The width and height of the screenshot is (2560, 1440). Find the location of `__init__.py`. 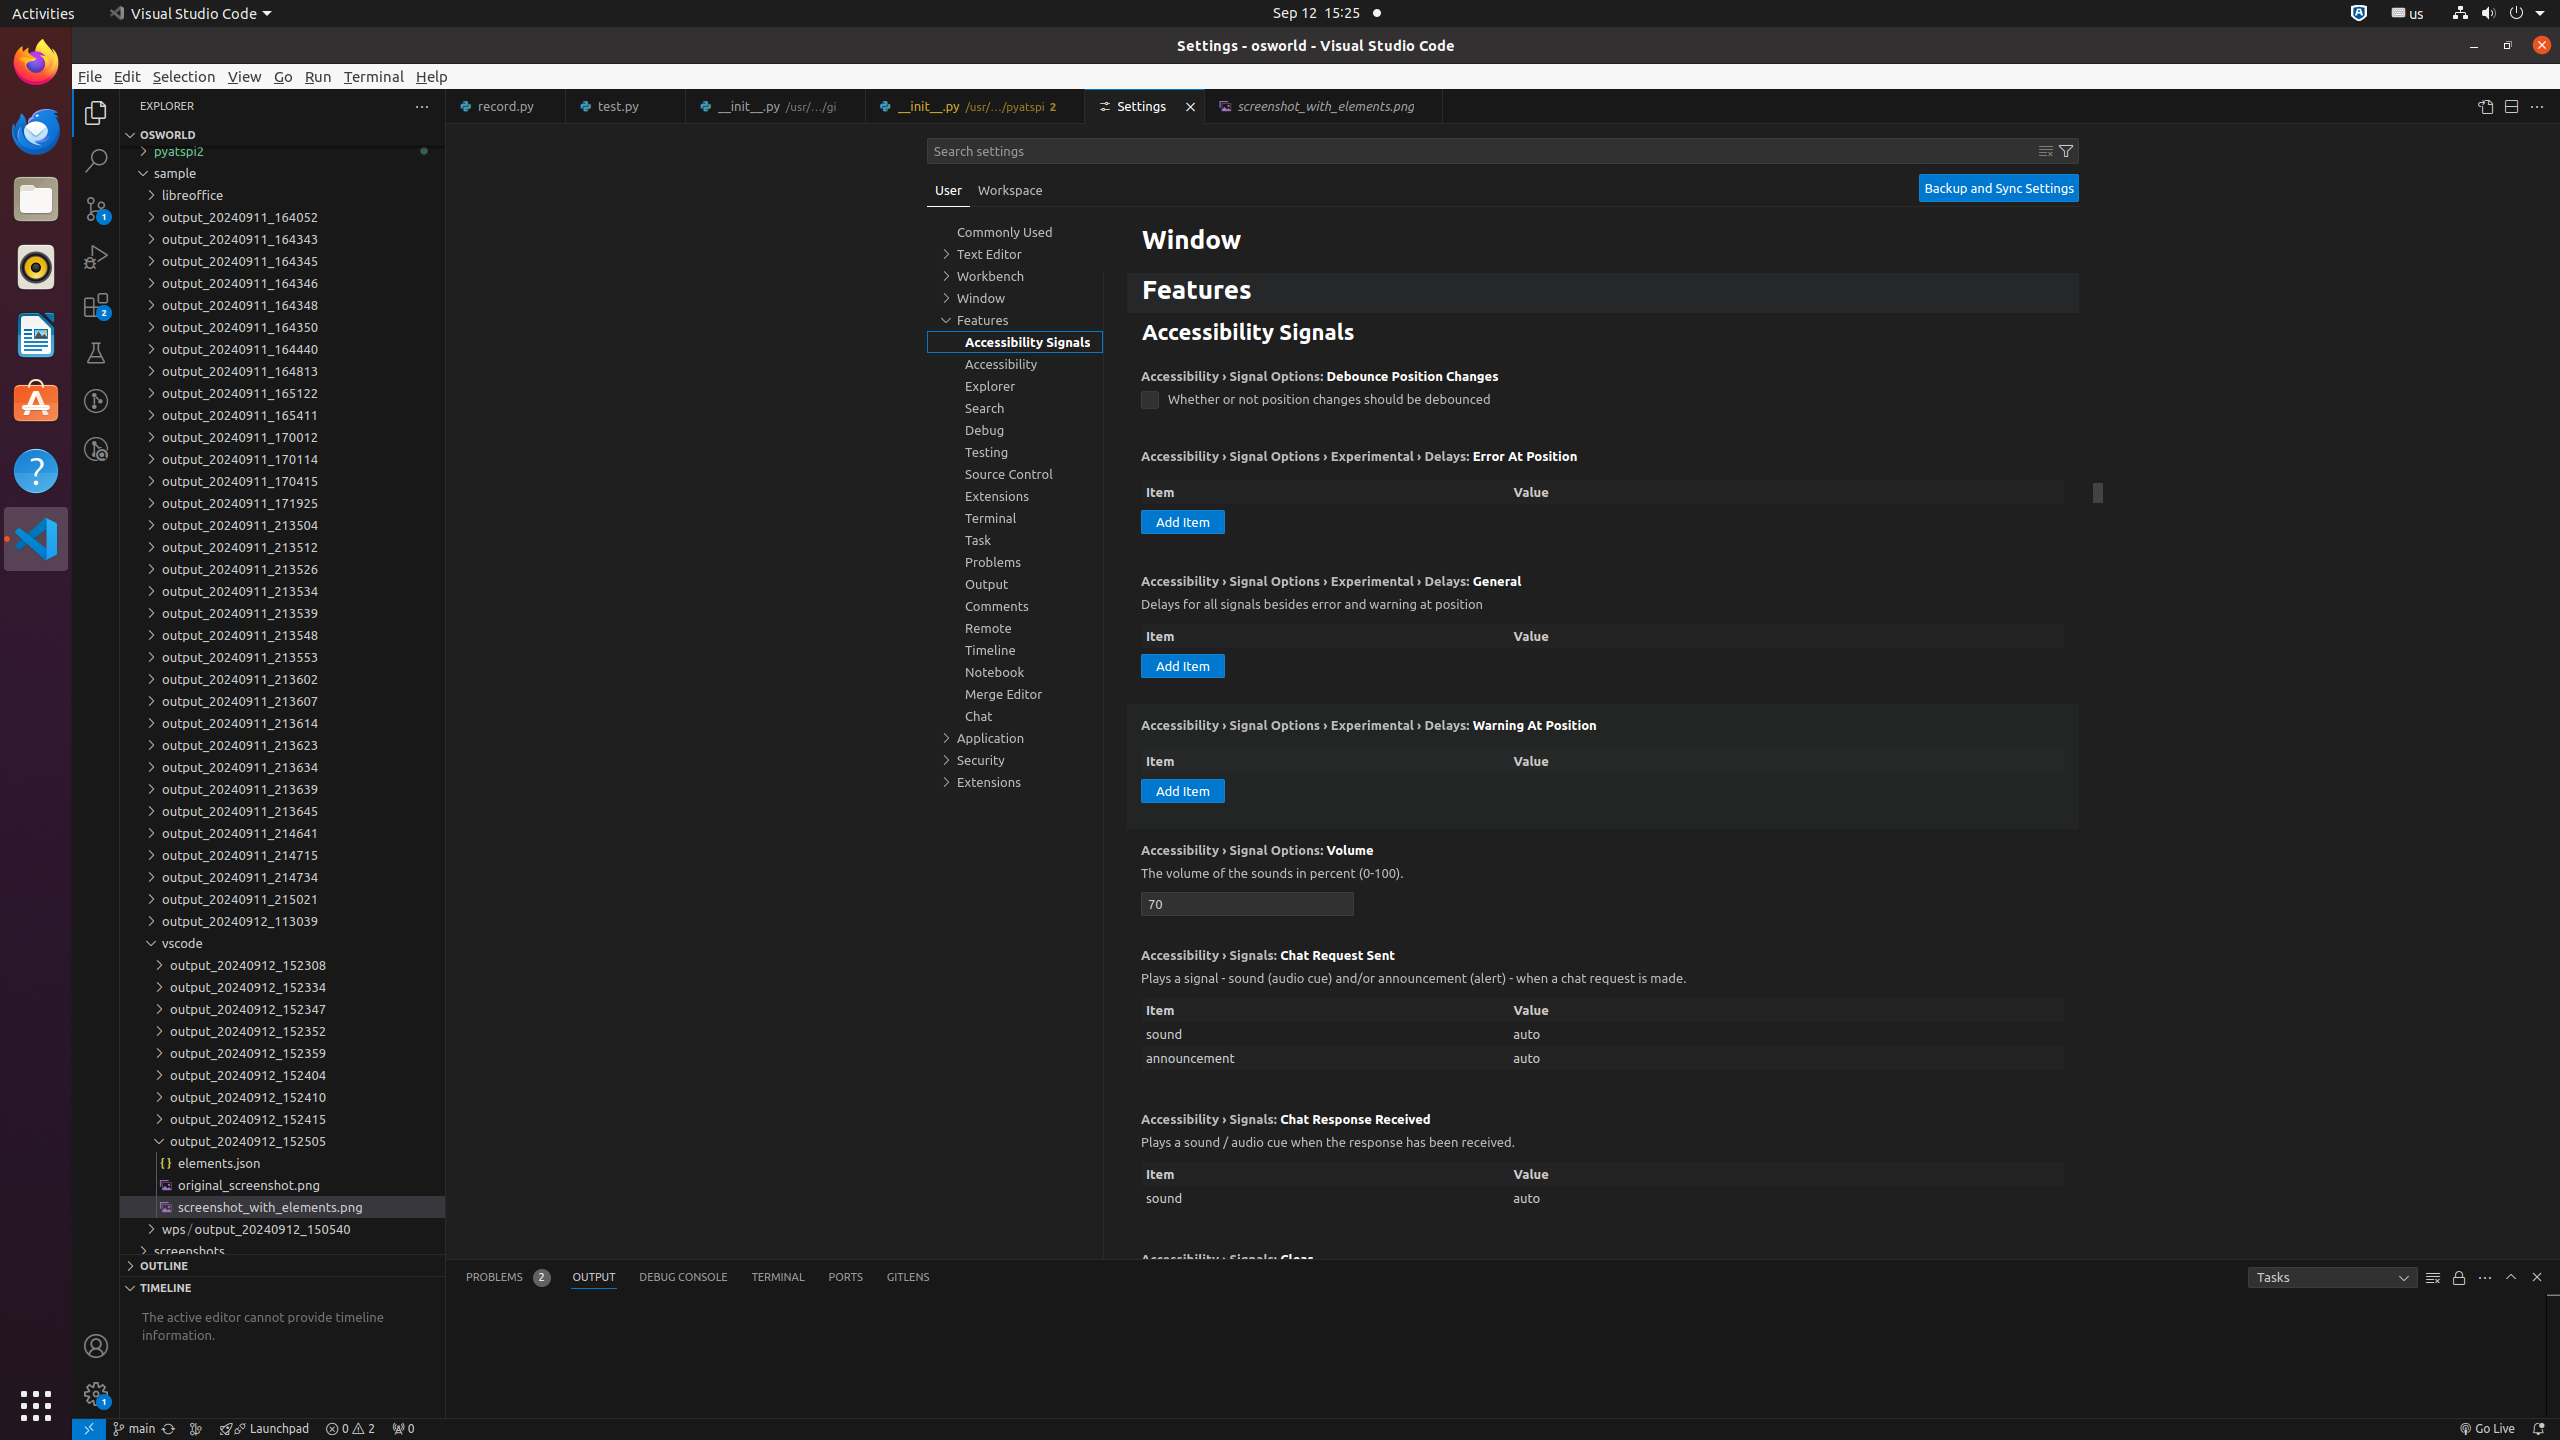

__init__.py is located at coordinates (976, 106).